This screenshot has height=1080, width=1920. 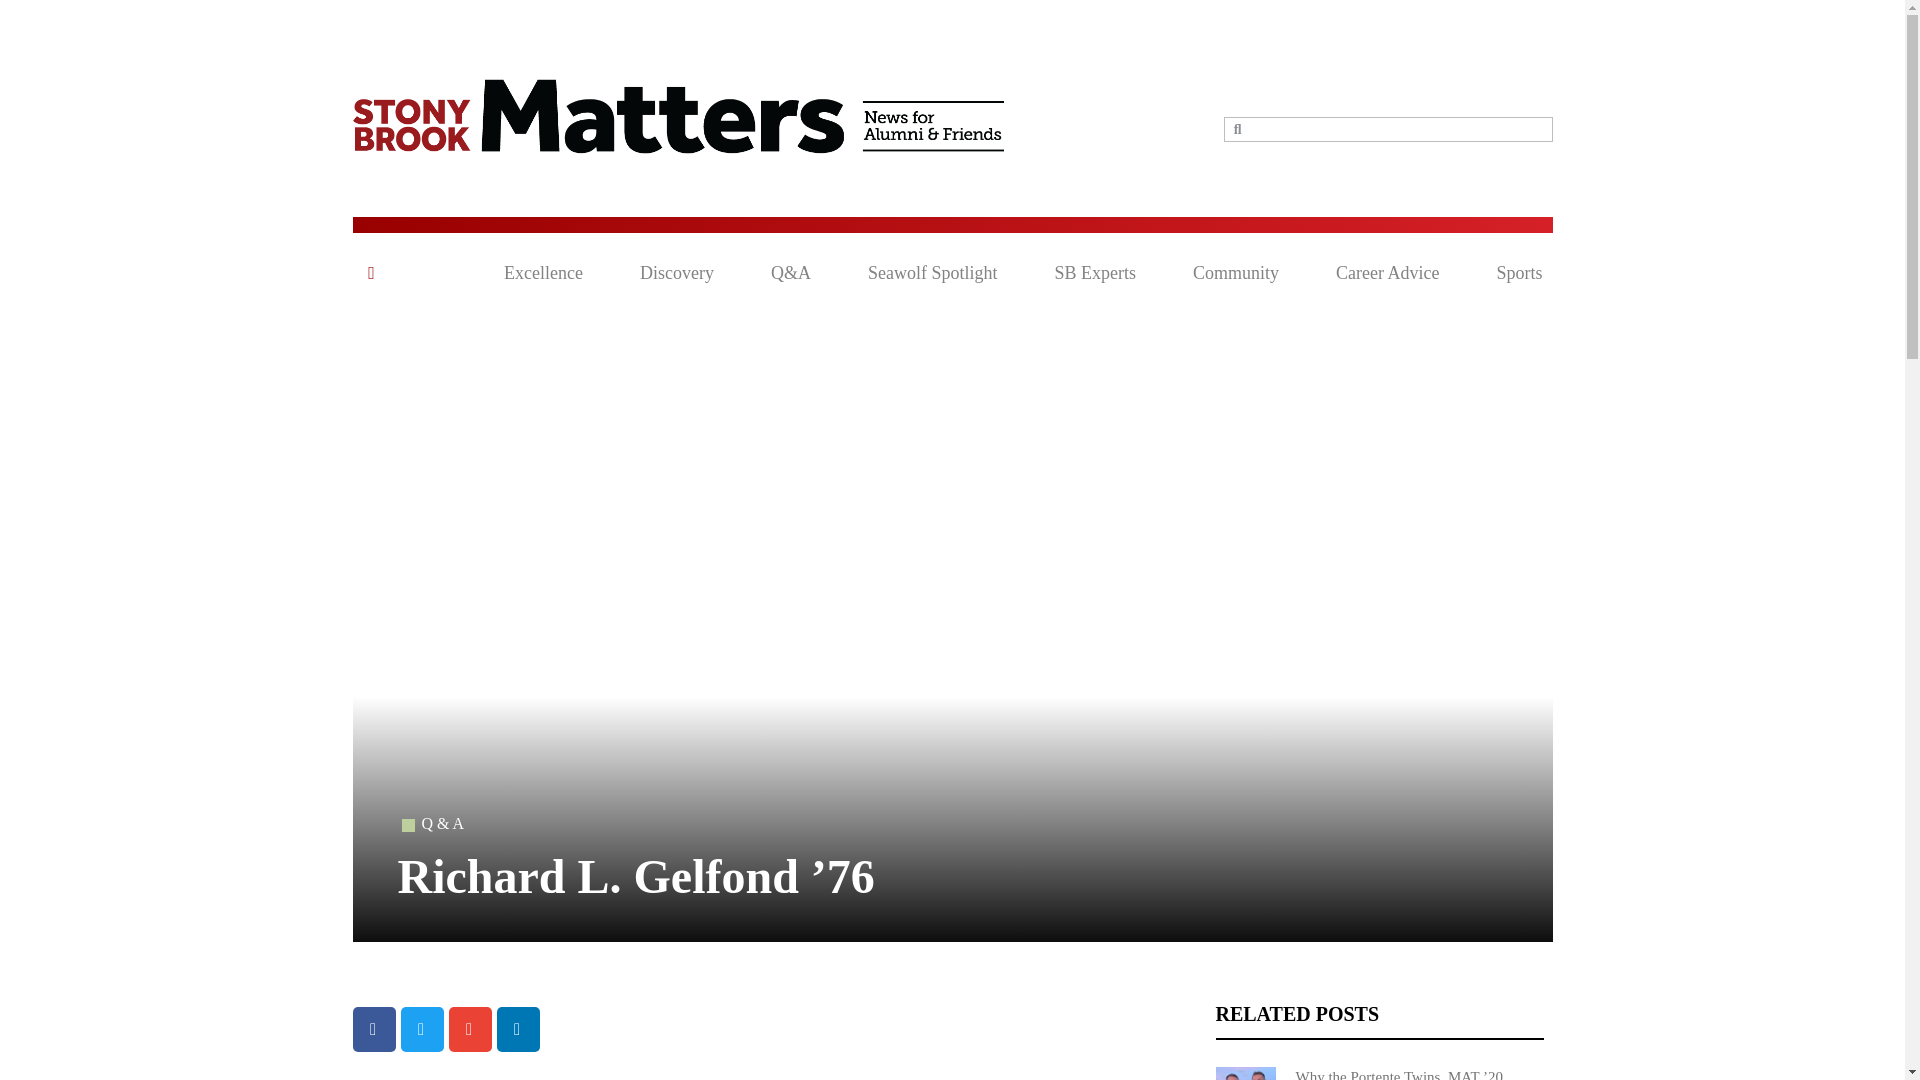 I want to click on SB Experts, so click(x=1095, y=273).